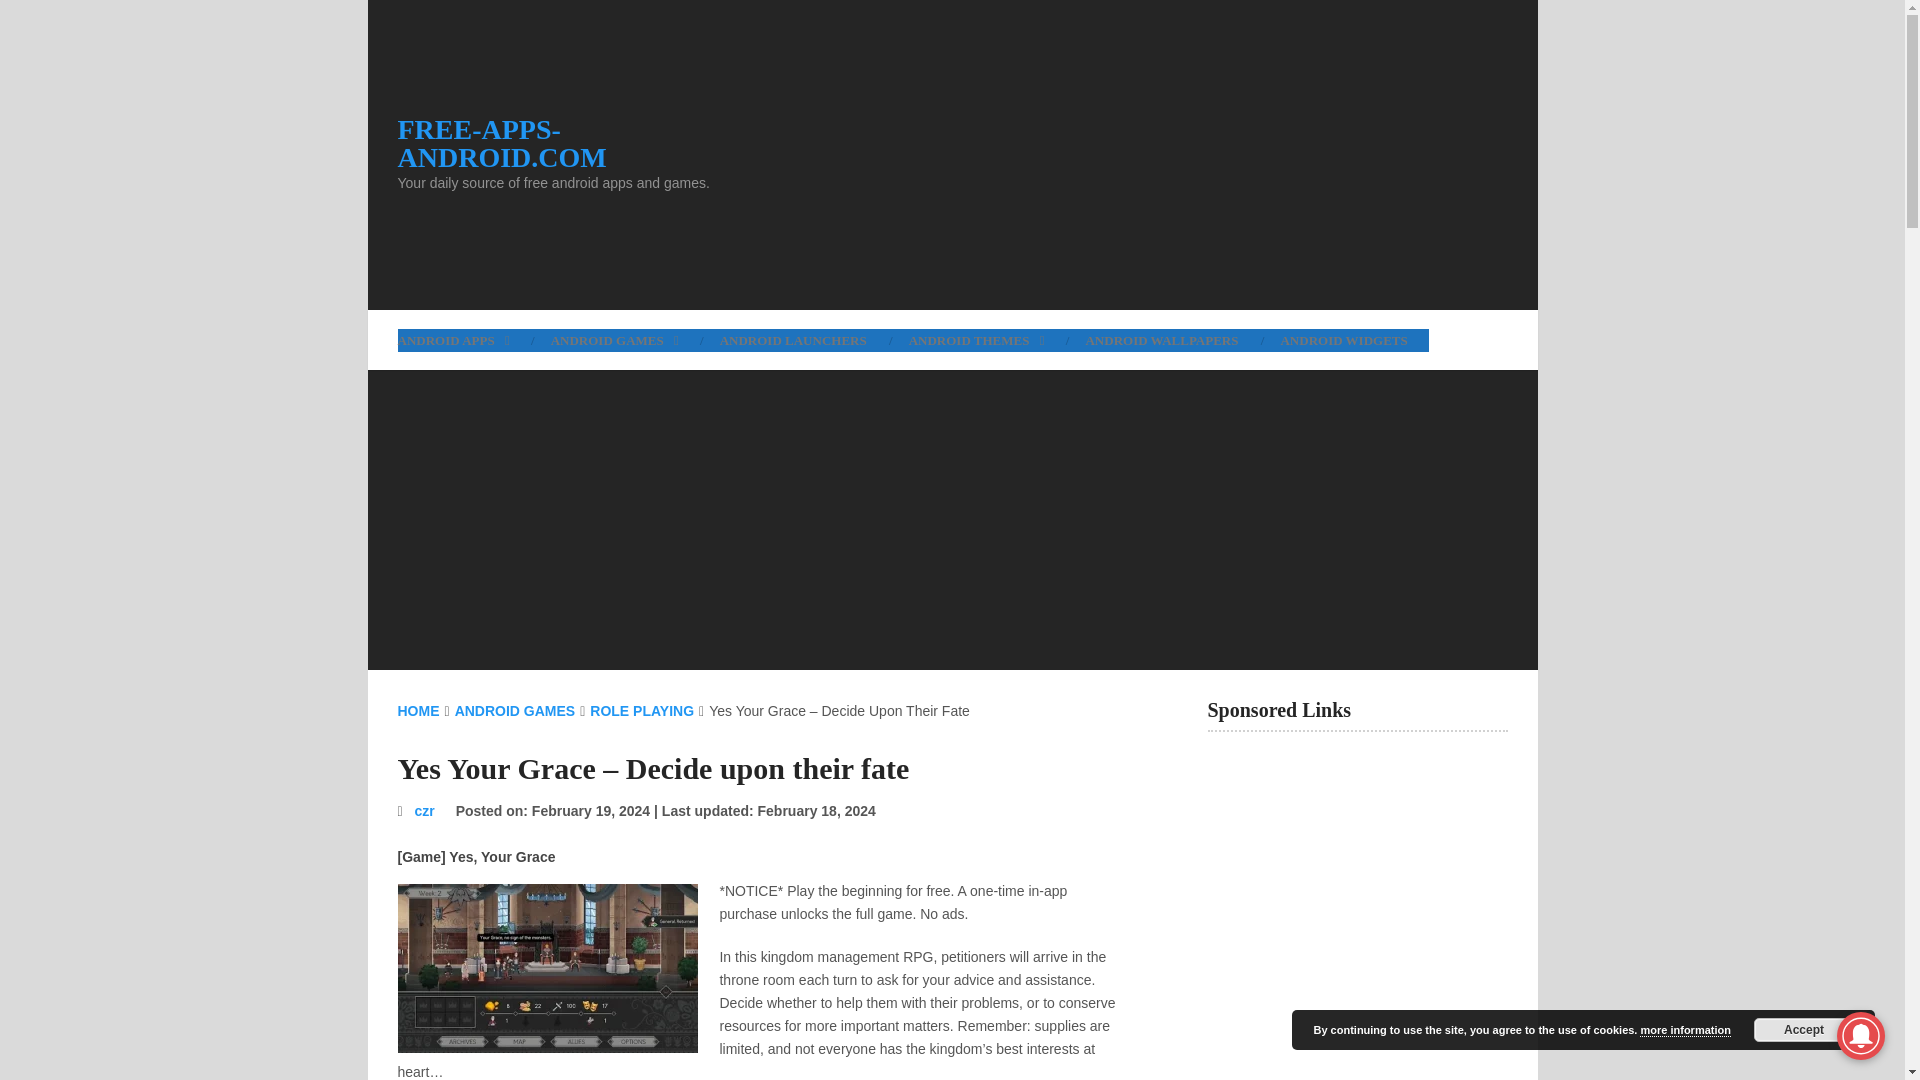 Image resolution: width=1920 pixels, height=1080 pixels. What do you see at coordinates (582, 143) in the screenshot?
I see `FREE-APPS-ANDROID.COM` at bounding box center [582, 143].